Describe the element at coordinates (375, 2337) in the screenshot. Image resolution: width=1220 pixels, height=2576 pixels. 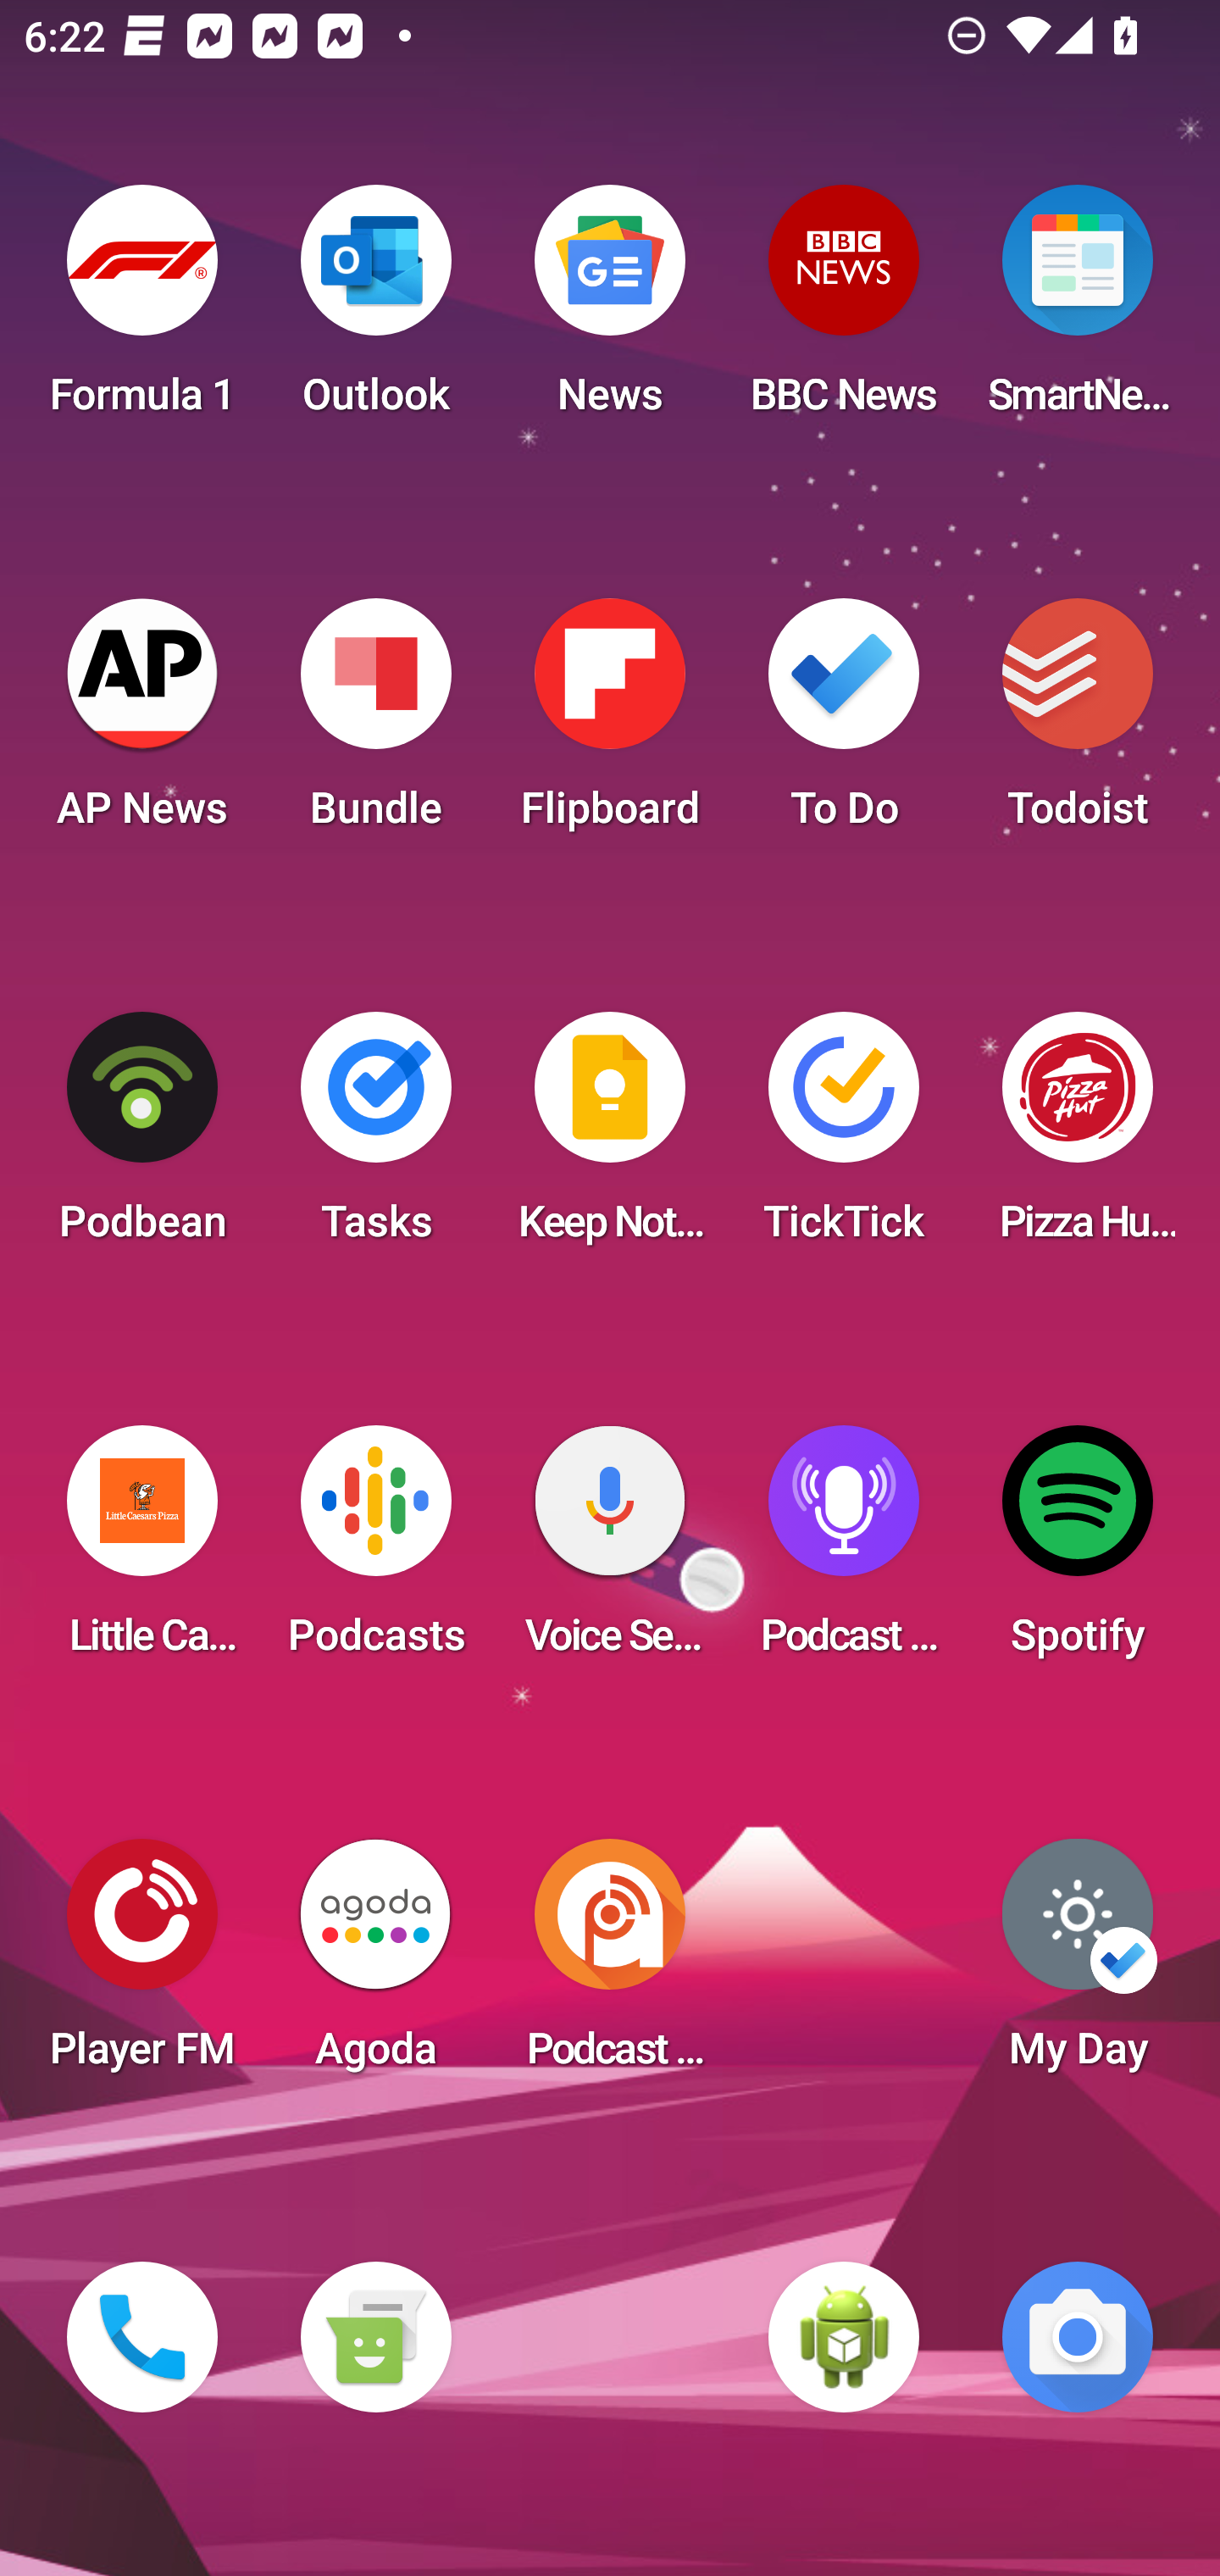
I see `Messaging` at that location.